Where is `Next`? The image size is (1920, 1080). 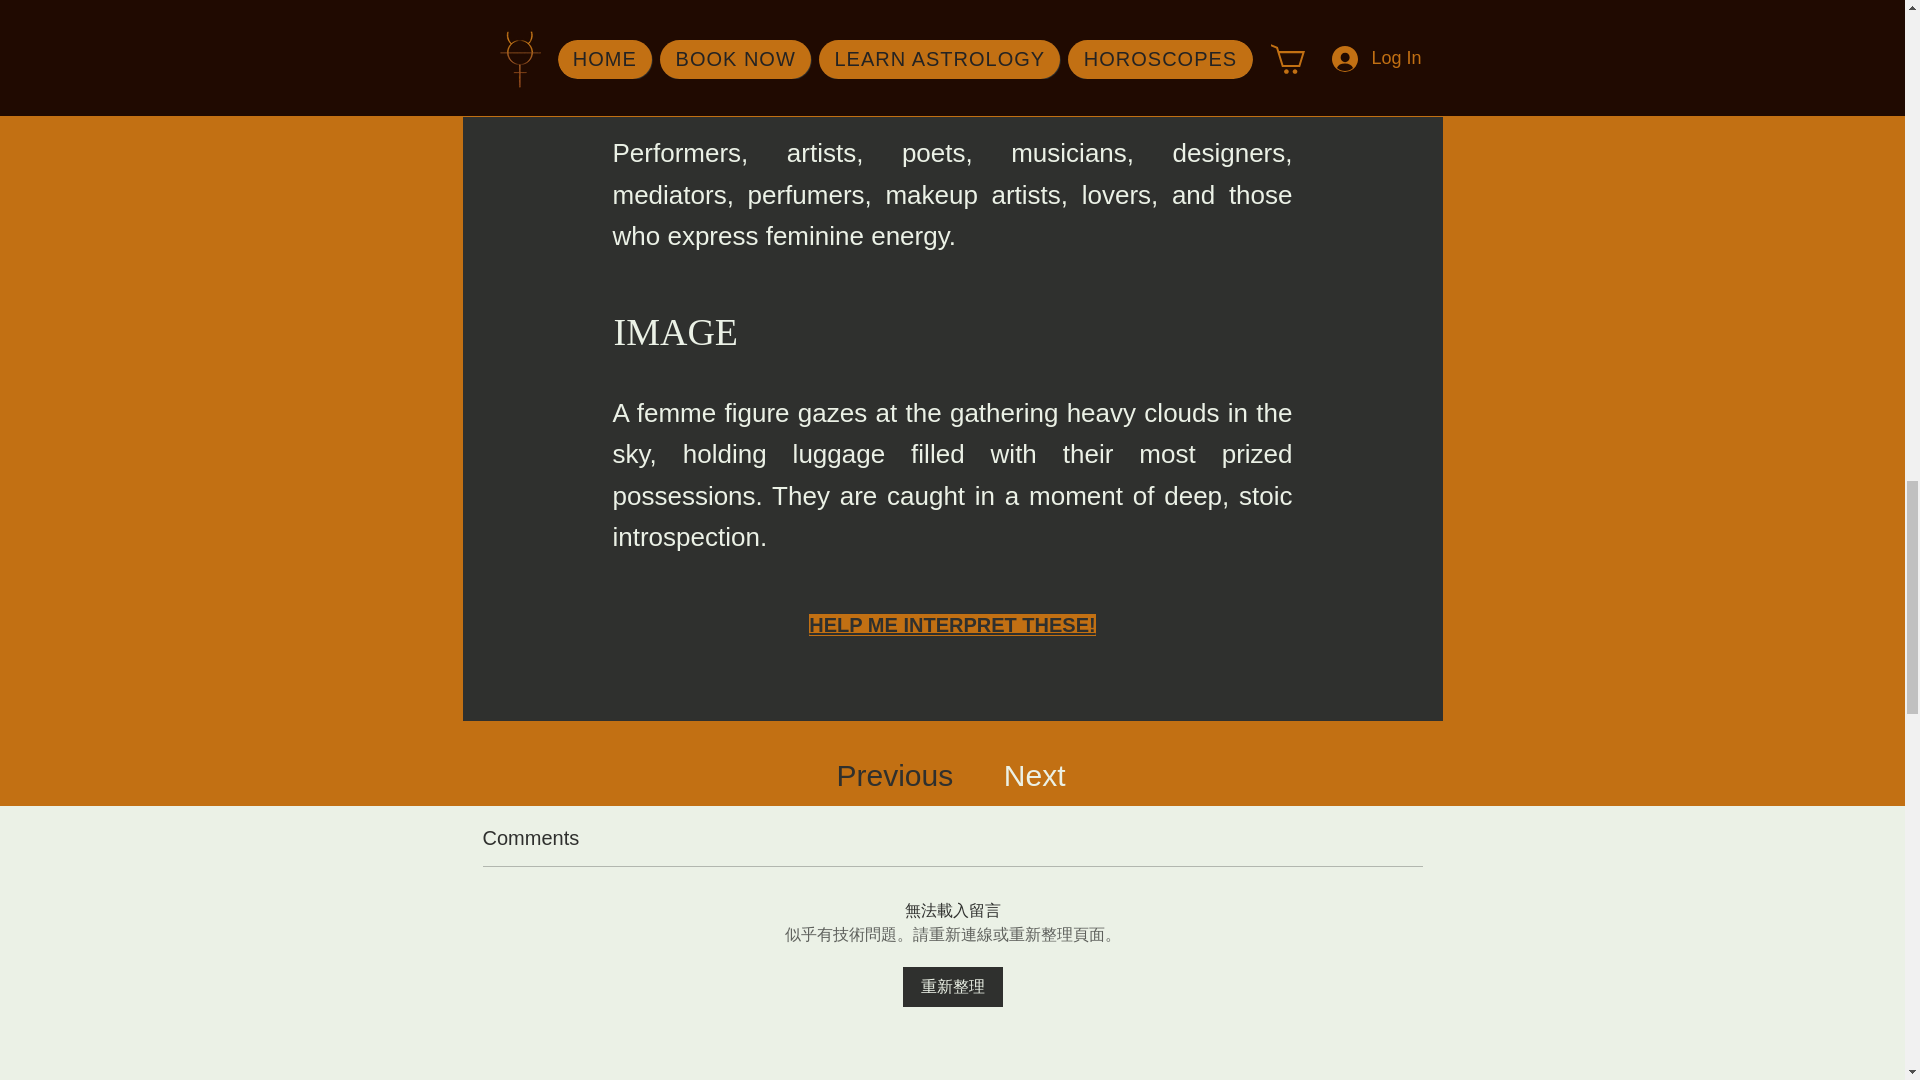 Next is located at coordinates (1034, 776).